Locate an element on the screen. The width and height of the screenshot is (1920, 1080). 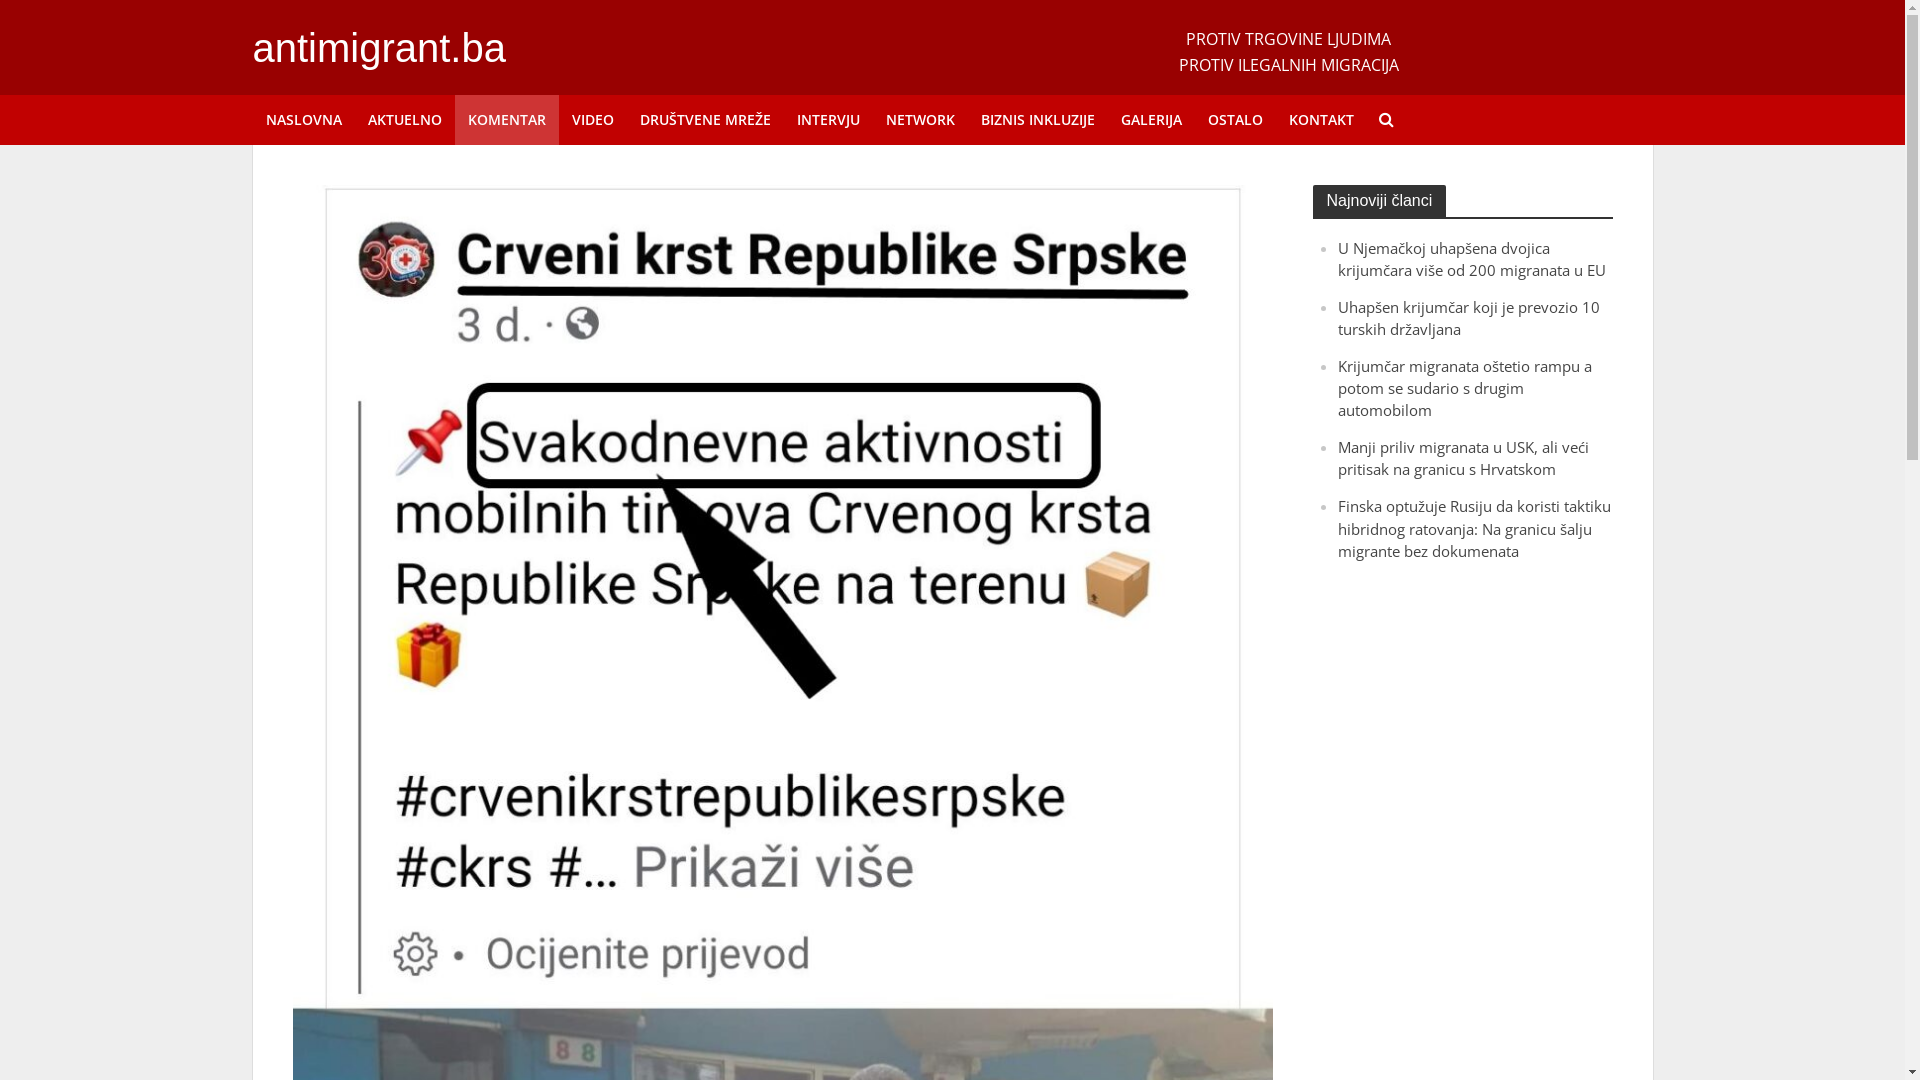
antimigrant.ba is located at coordinates (378, 48).